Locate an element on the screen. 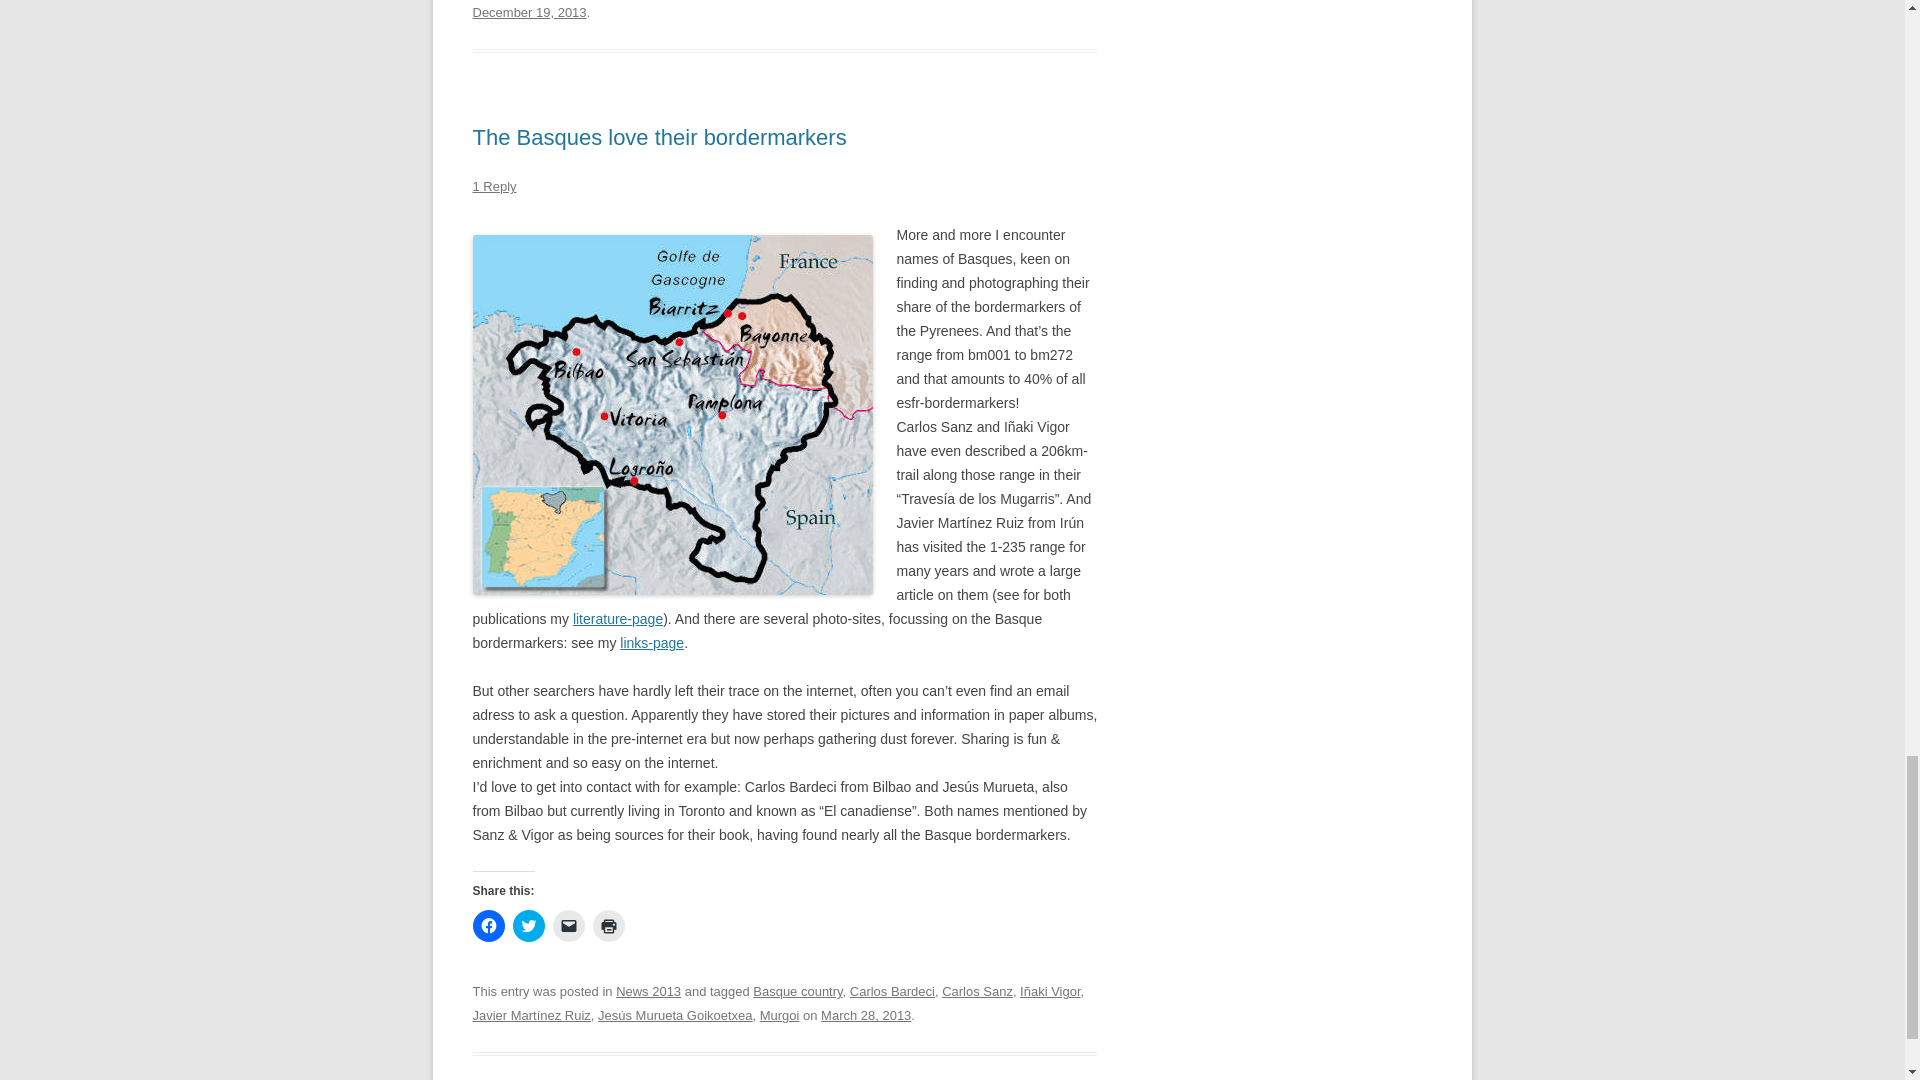 The width and height of the screenshot is (1920, 1080). Click to share on Facebook is located at coordinates (488, 926).